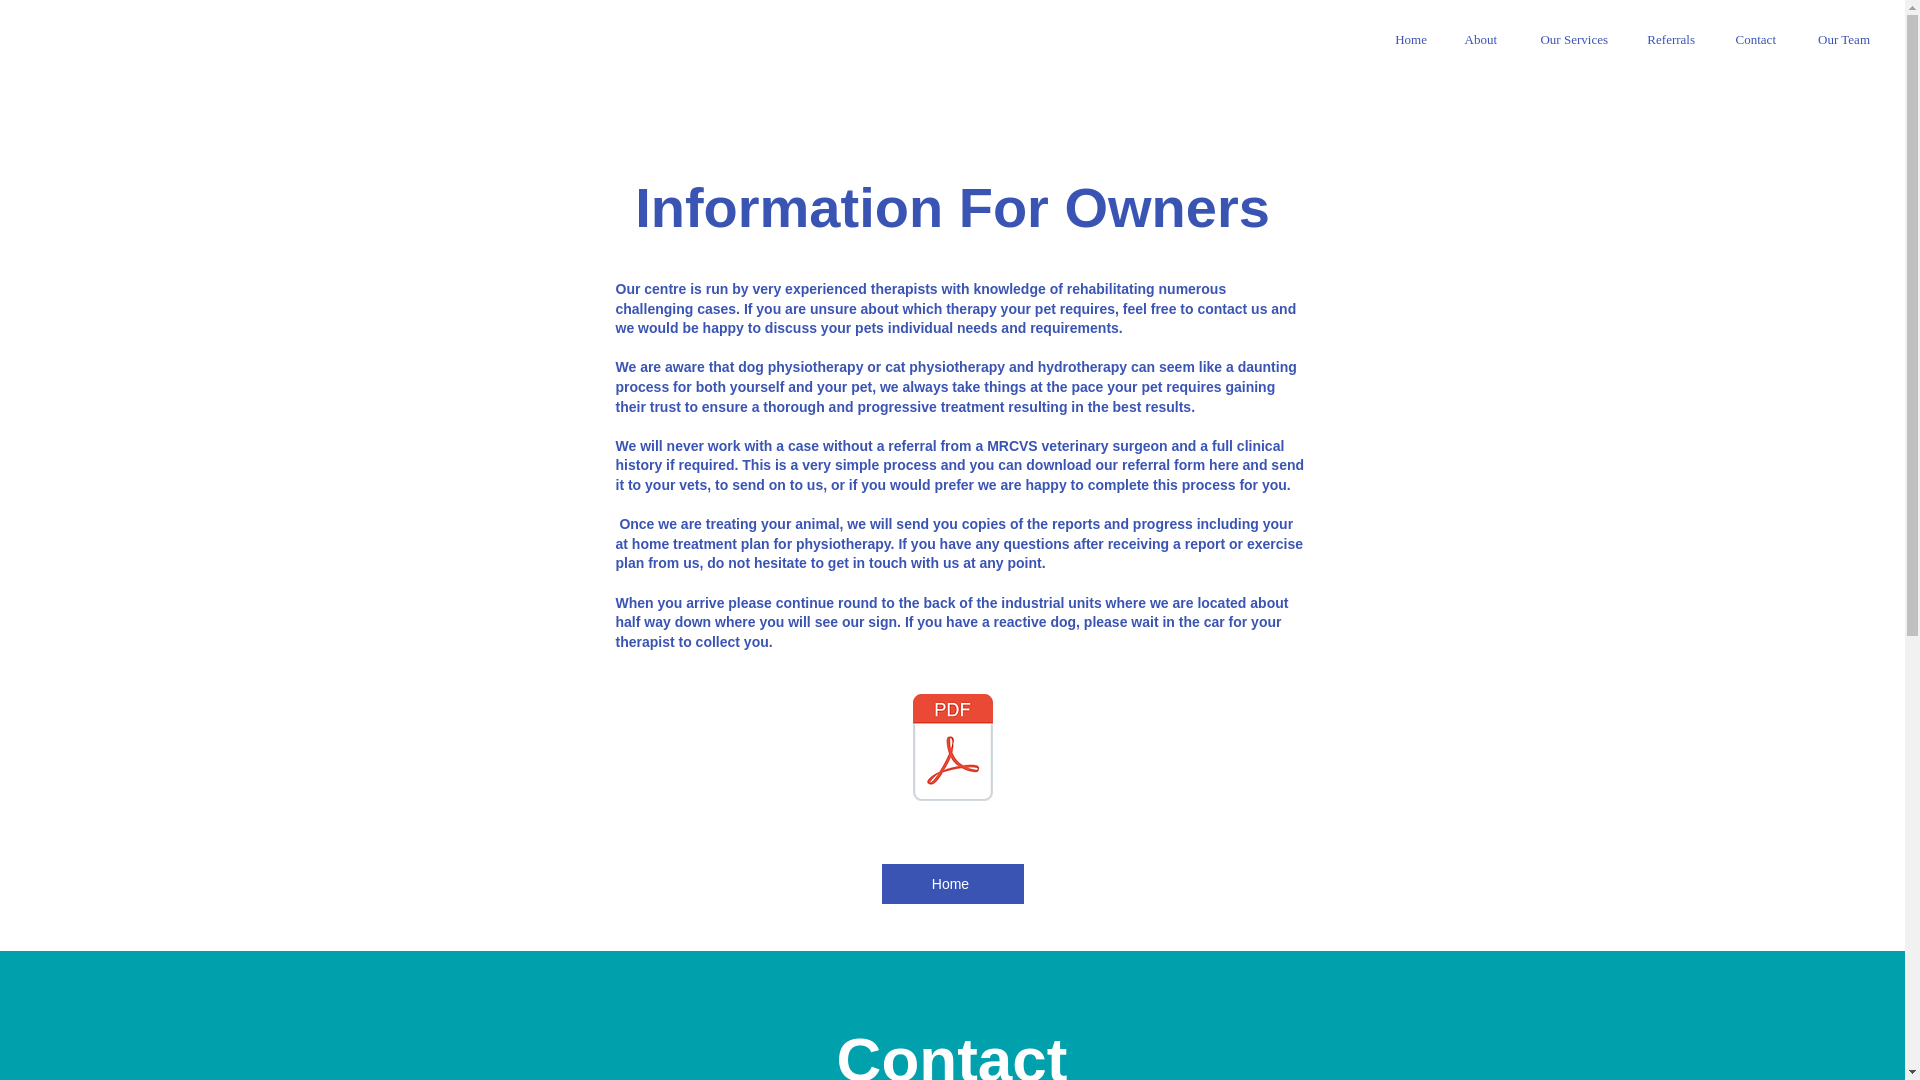 Image resolution: width=1920 pixels, height=1080 pixels. I want to click on Our Team, so click(1838, 40).